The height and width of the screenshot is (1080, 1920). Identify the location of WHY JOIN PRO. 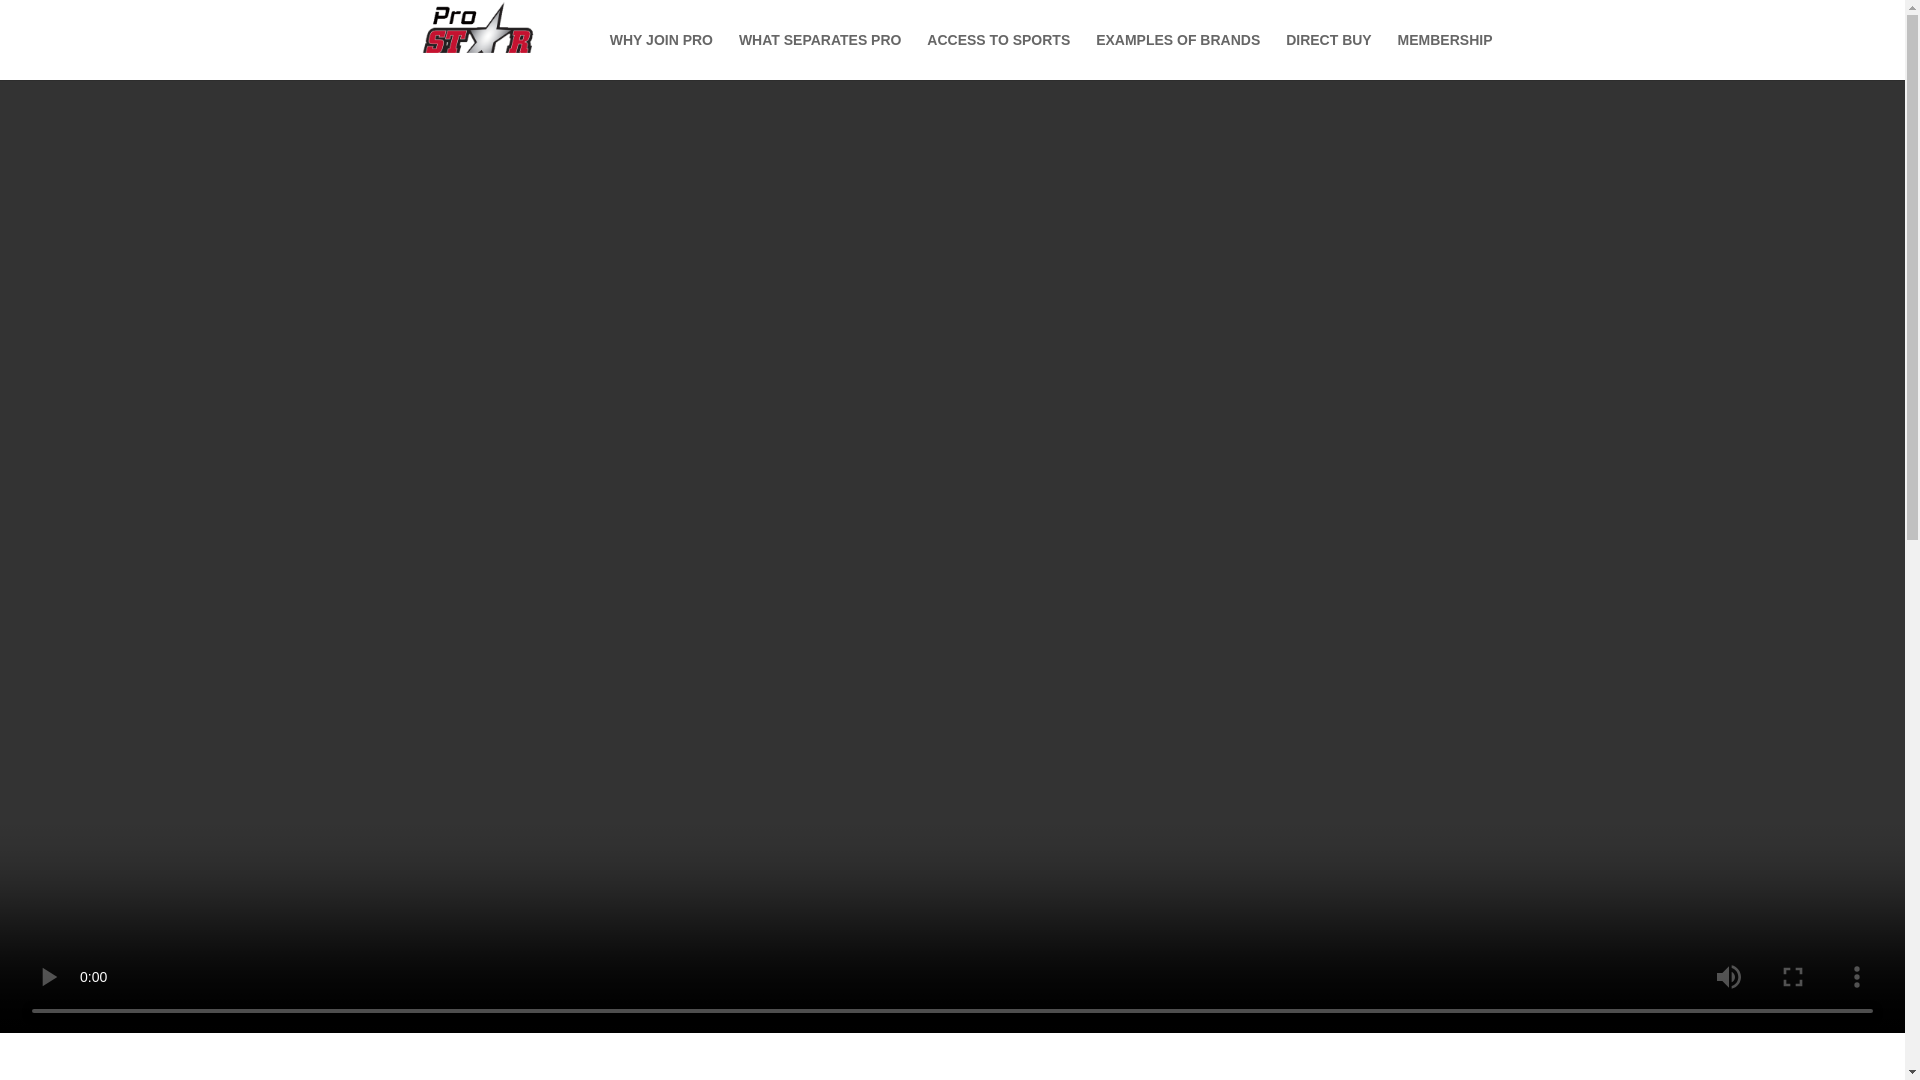
(661, 56).